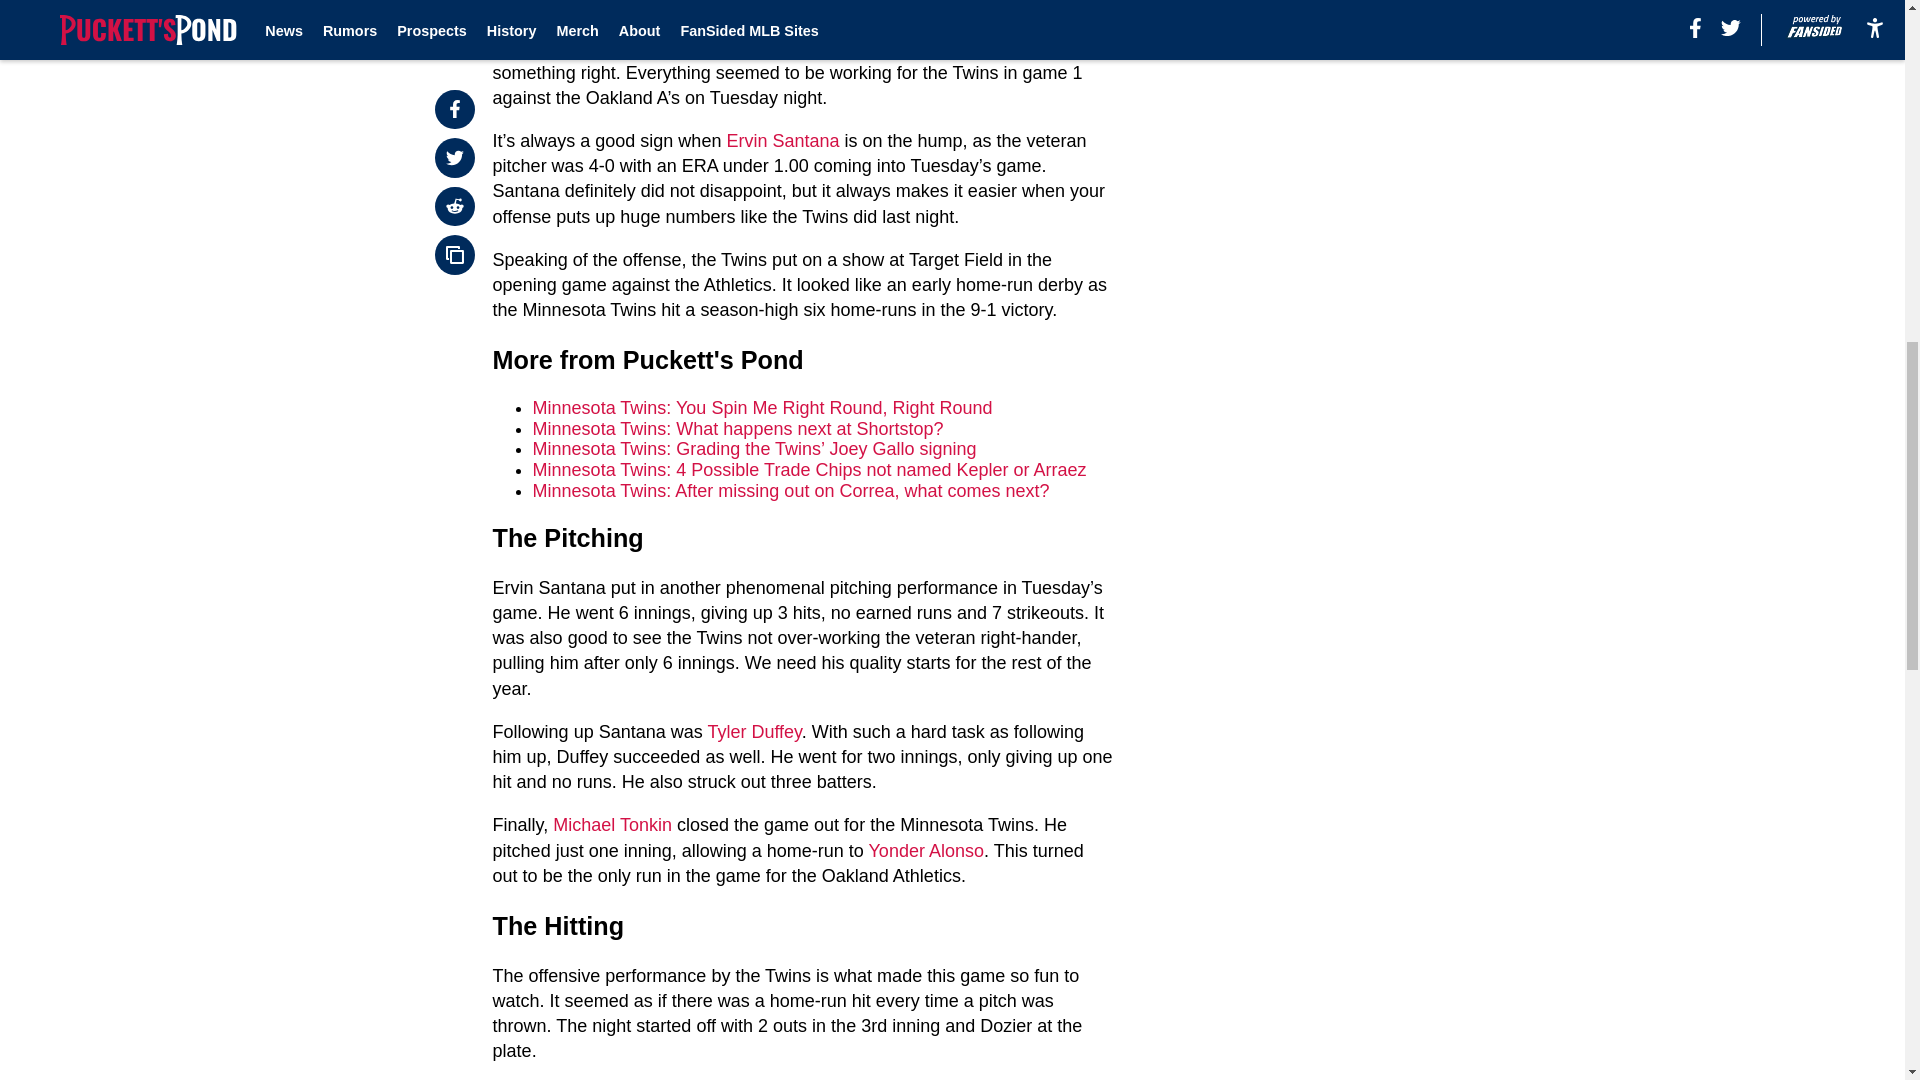 The image size is (1920, 1080). Describe the element at coordinates (738, 428) in the screenshot. I see `Minnesota Twins: What happens next at Shortstop?` at that location.